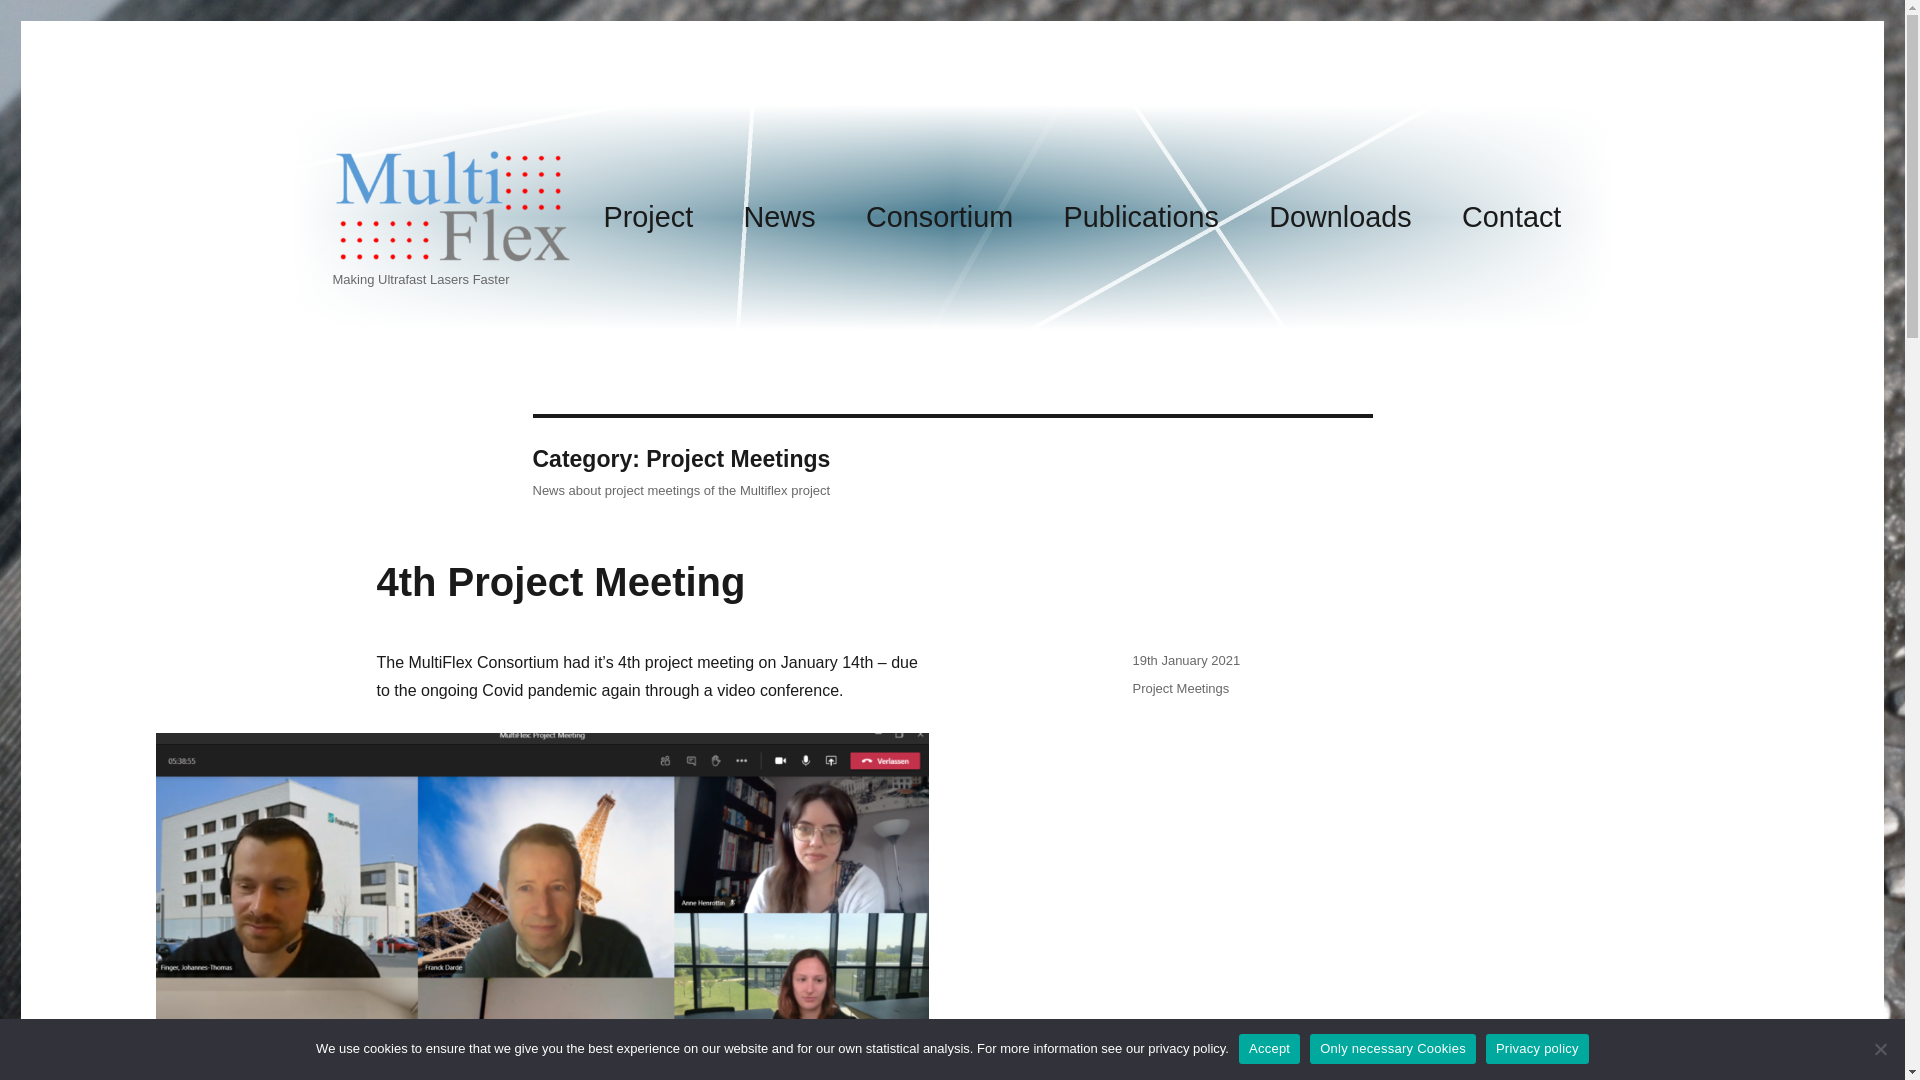 This screenshot has height=1080, width=1920. Describe the element at coordinates (1186, 660) in the screenshot. I see `19th January 2021` at that location.